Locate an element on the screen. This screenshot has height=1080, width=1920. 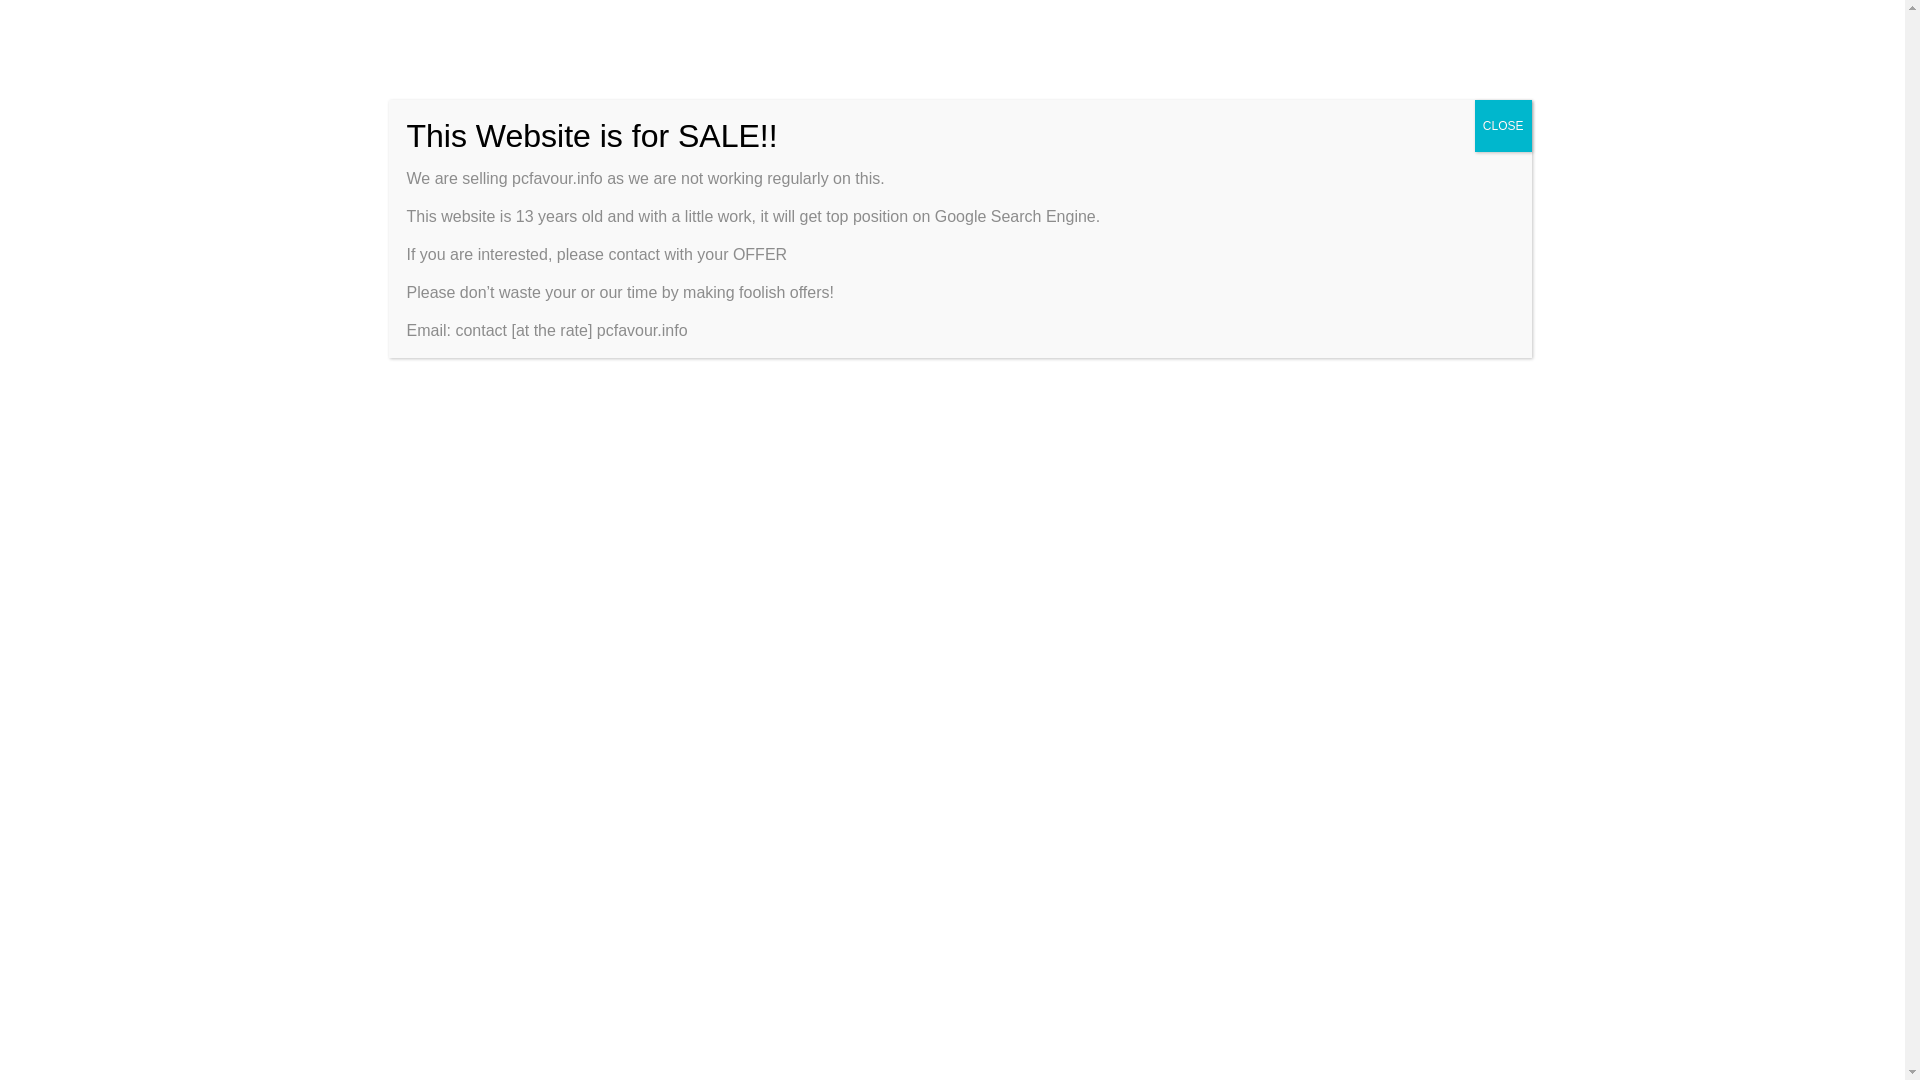
Report Abuse File is located at coordinates (1068, 23).